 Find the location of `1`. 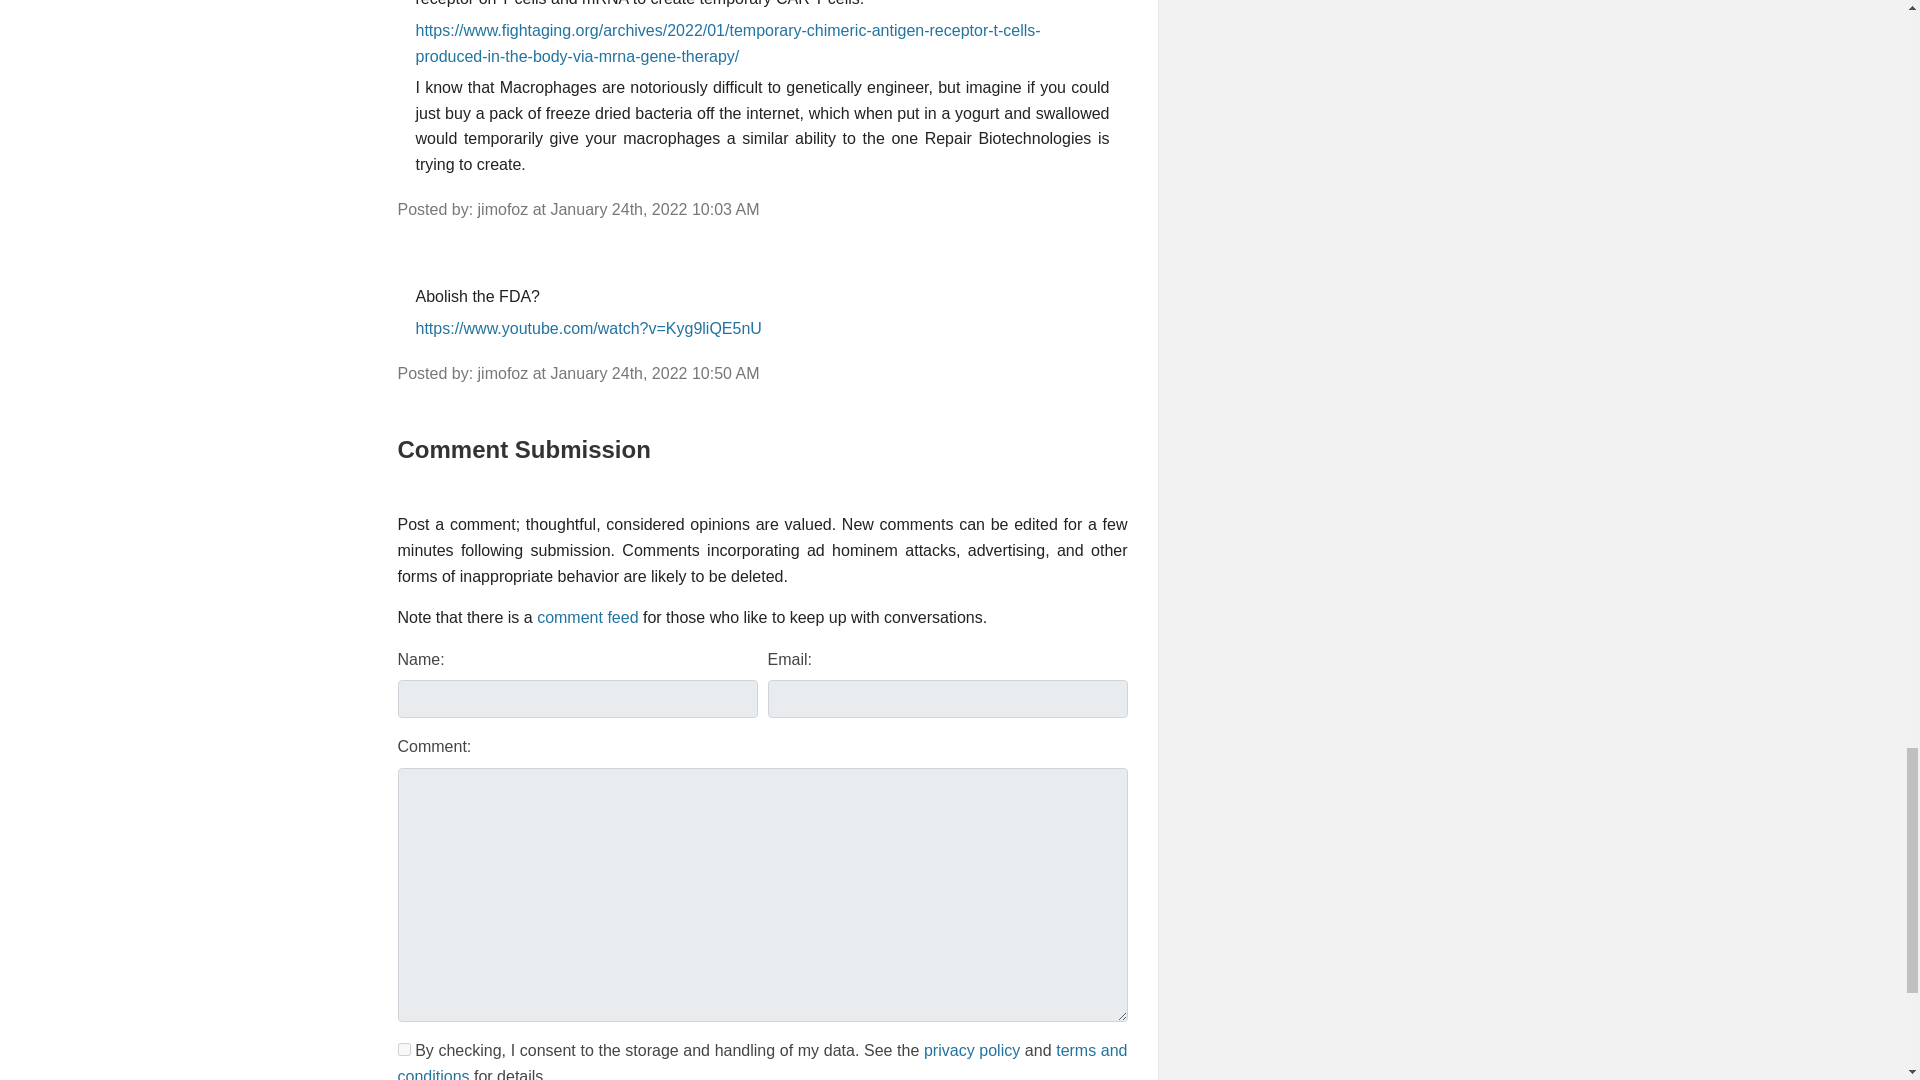

1 is located at coordinates (404, 1050).